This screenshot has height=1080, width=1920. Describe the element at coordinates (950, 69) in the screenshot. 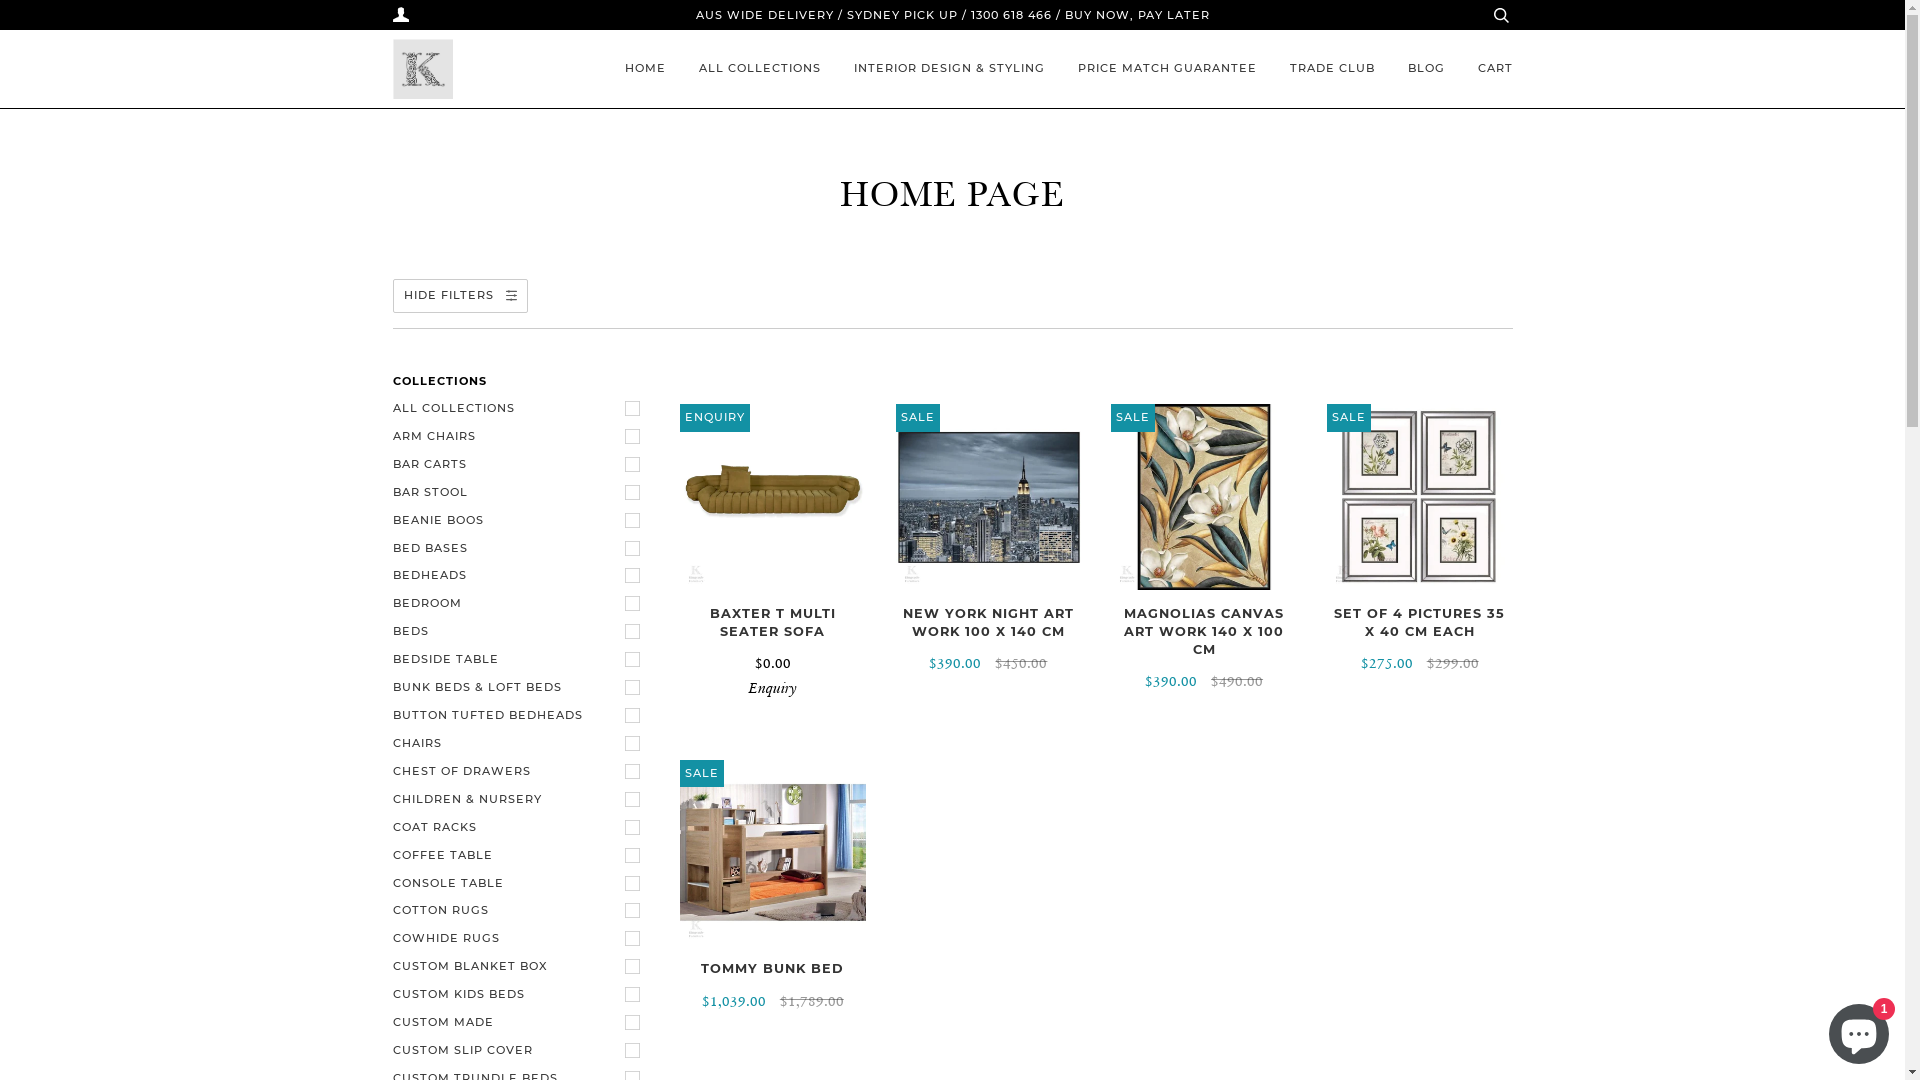

I see `INTERIOR DESIGN & STYLING` at that location.